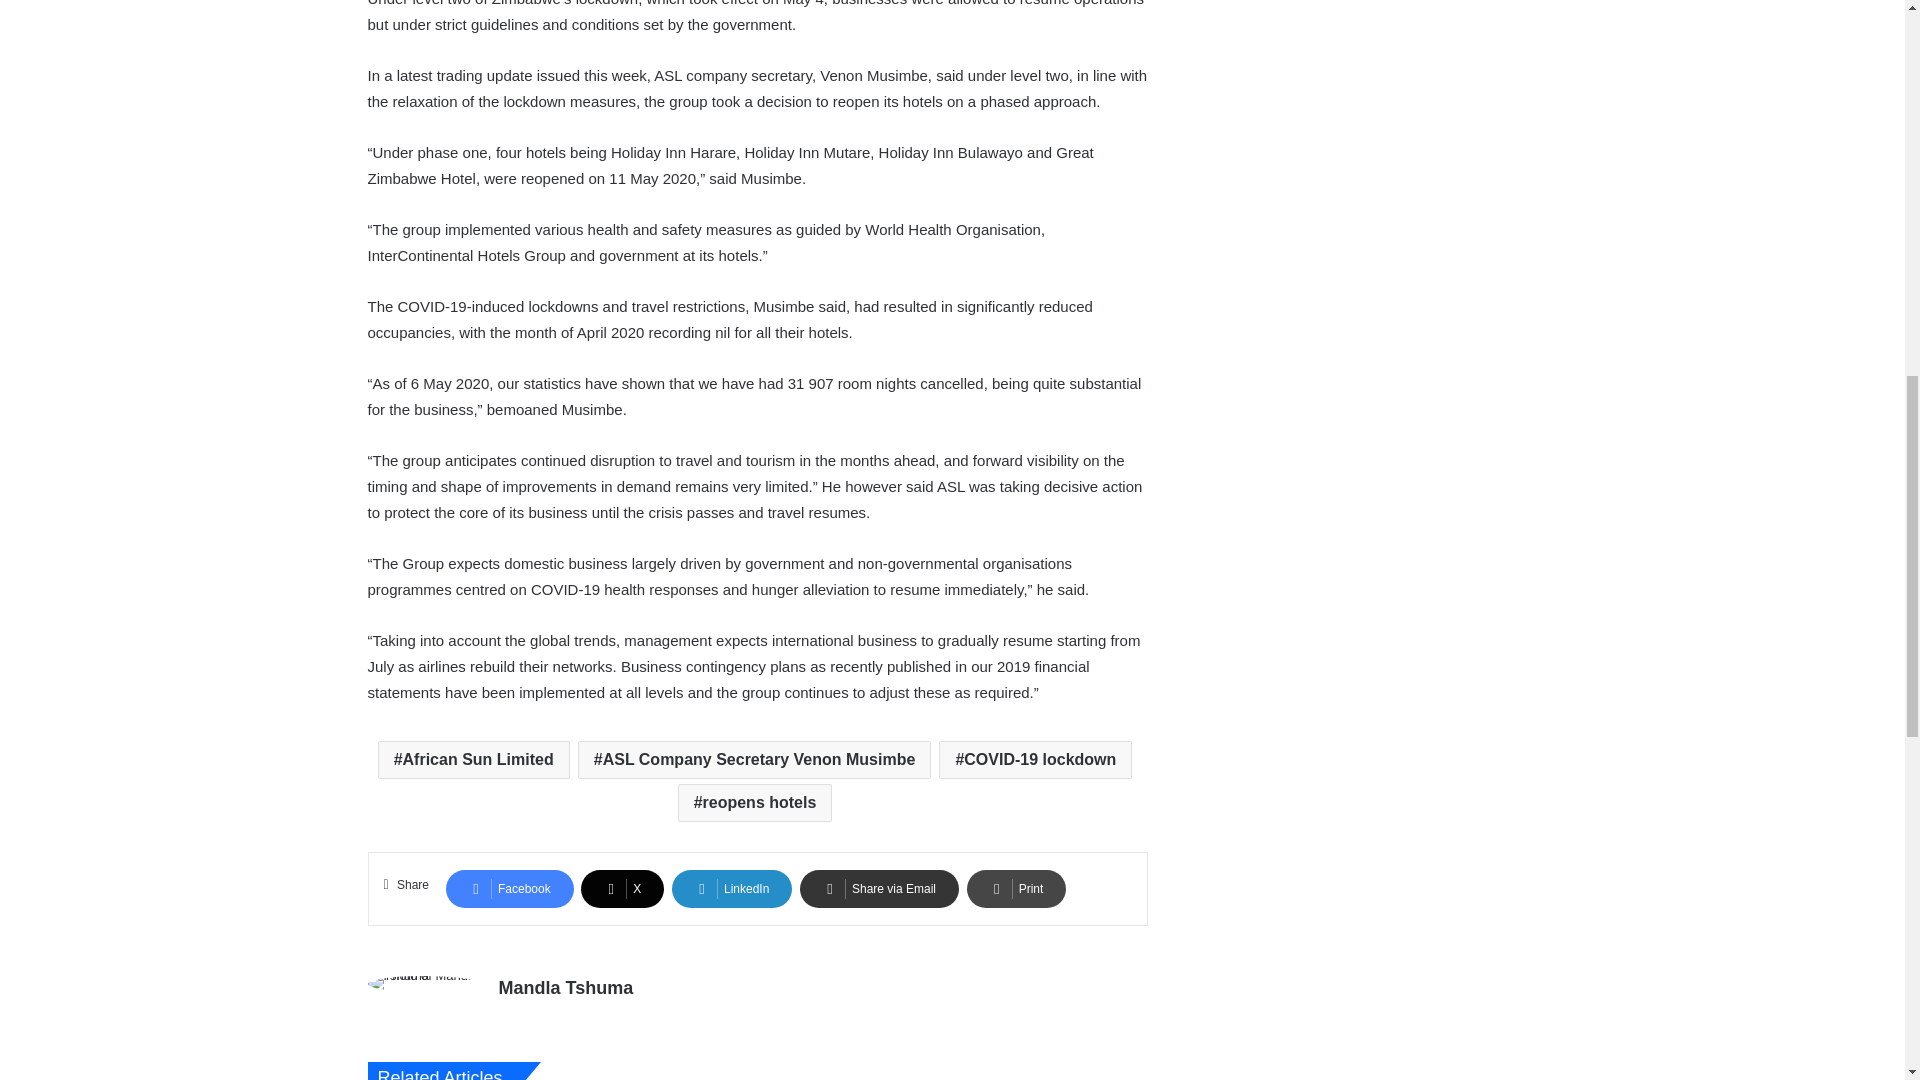  I want to click on Facebook, so click(510, 889).